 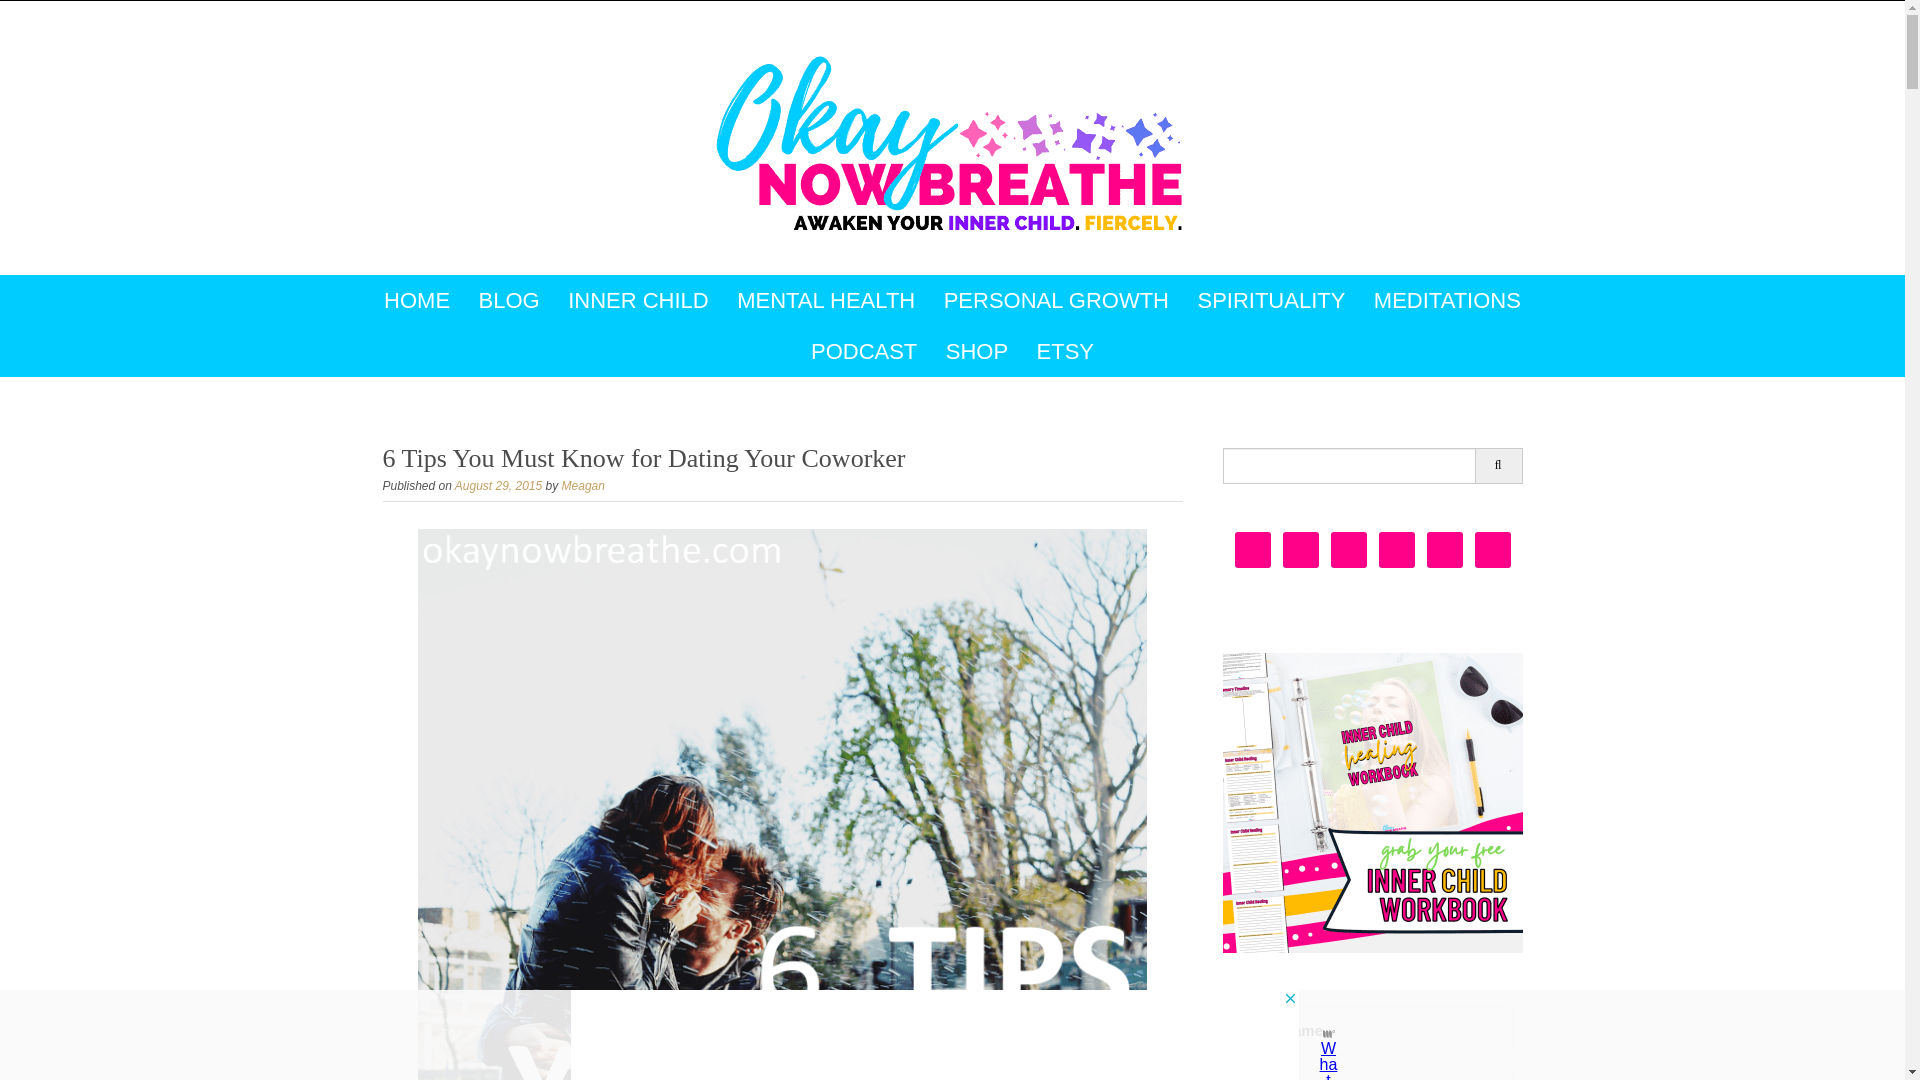 I want to click on MEDITATIONS, so click(x=1446, y=300).